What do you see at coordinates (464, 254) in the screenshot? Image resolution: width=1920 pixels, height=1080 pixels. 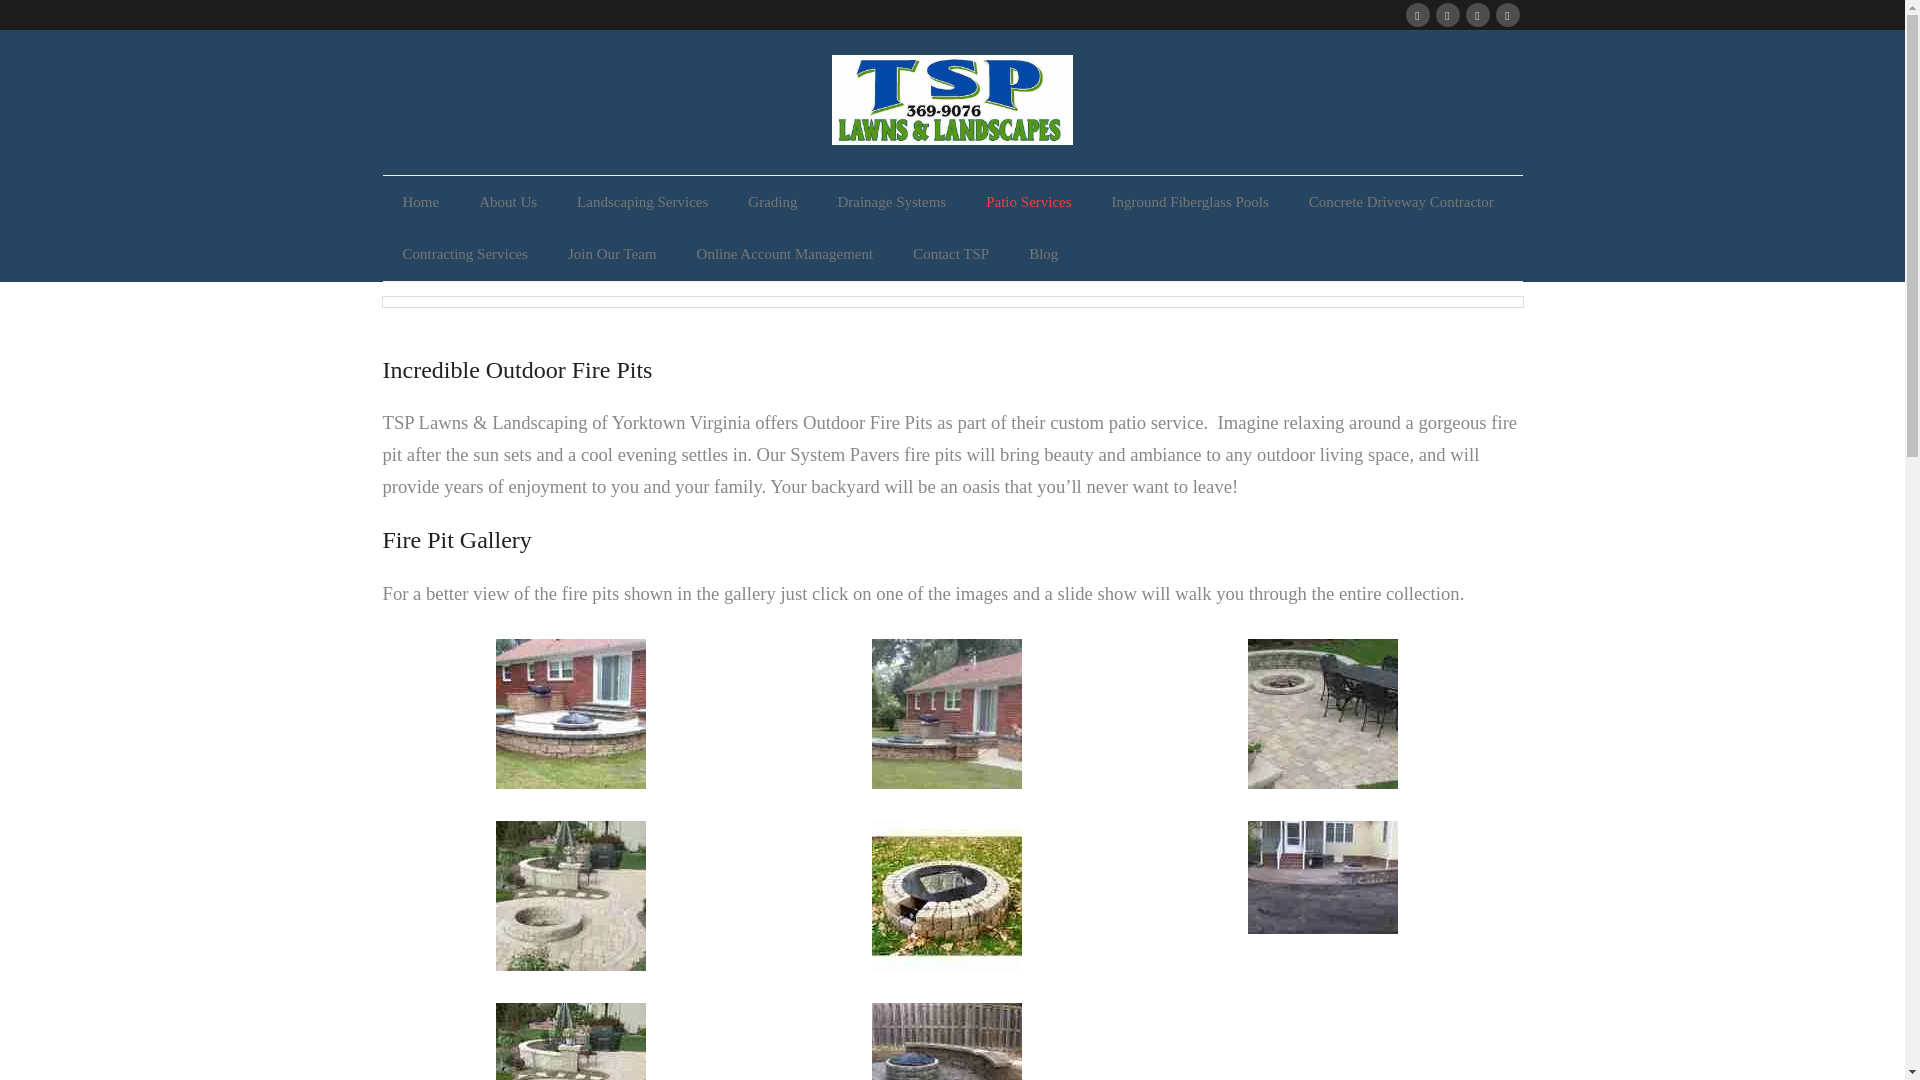 I see `Contracting Services` at bounding box center [464, 254].